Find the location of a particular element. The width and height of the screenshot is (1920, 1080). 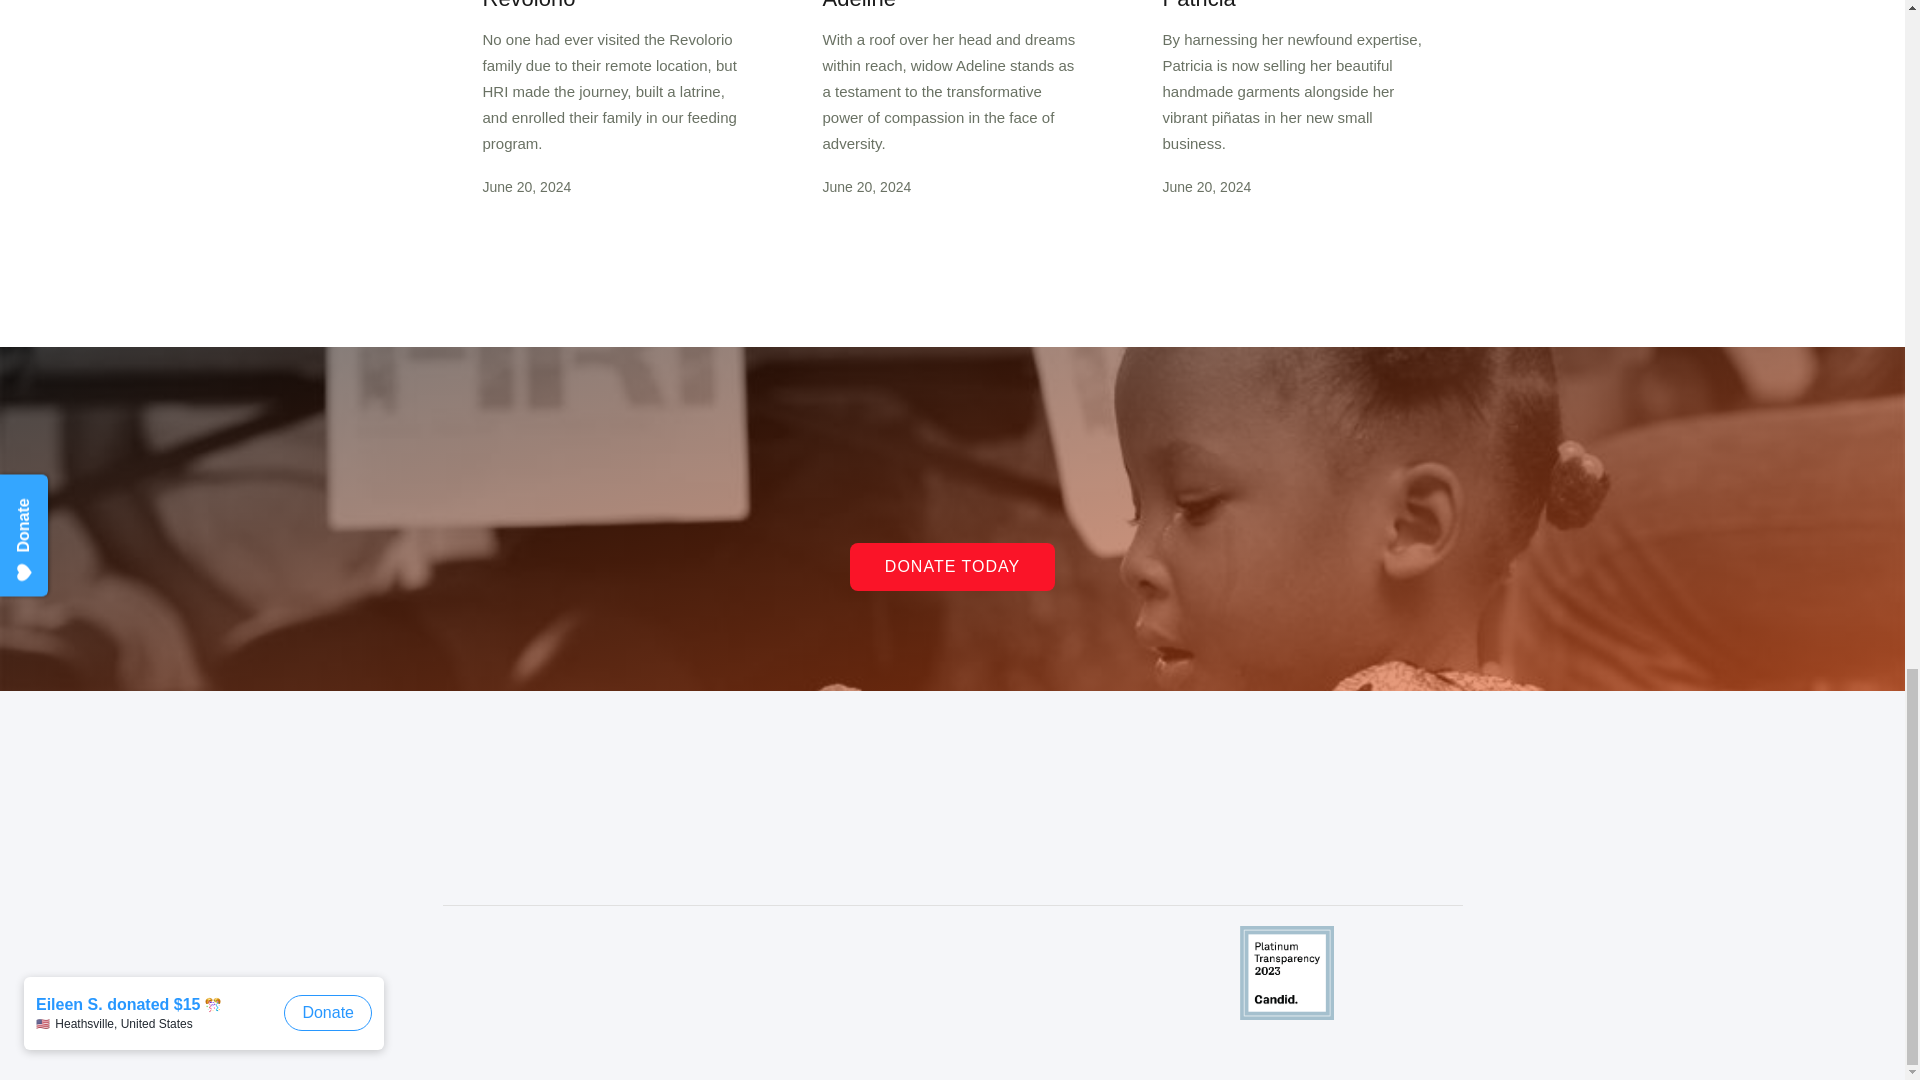

June 20, 2024 is located at coordinates (1292, 186).